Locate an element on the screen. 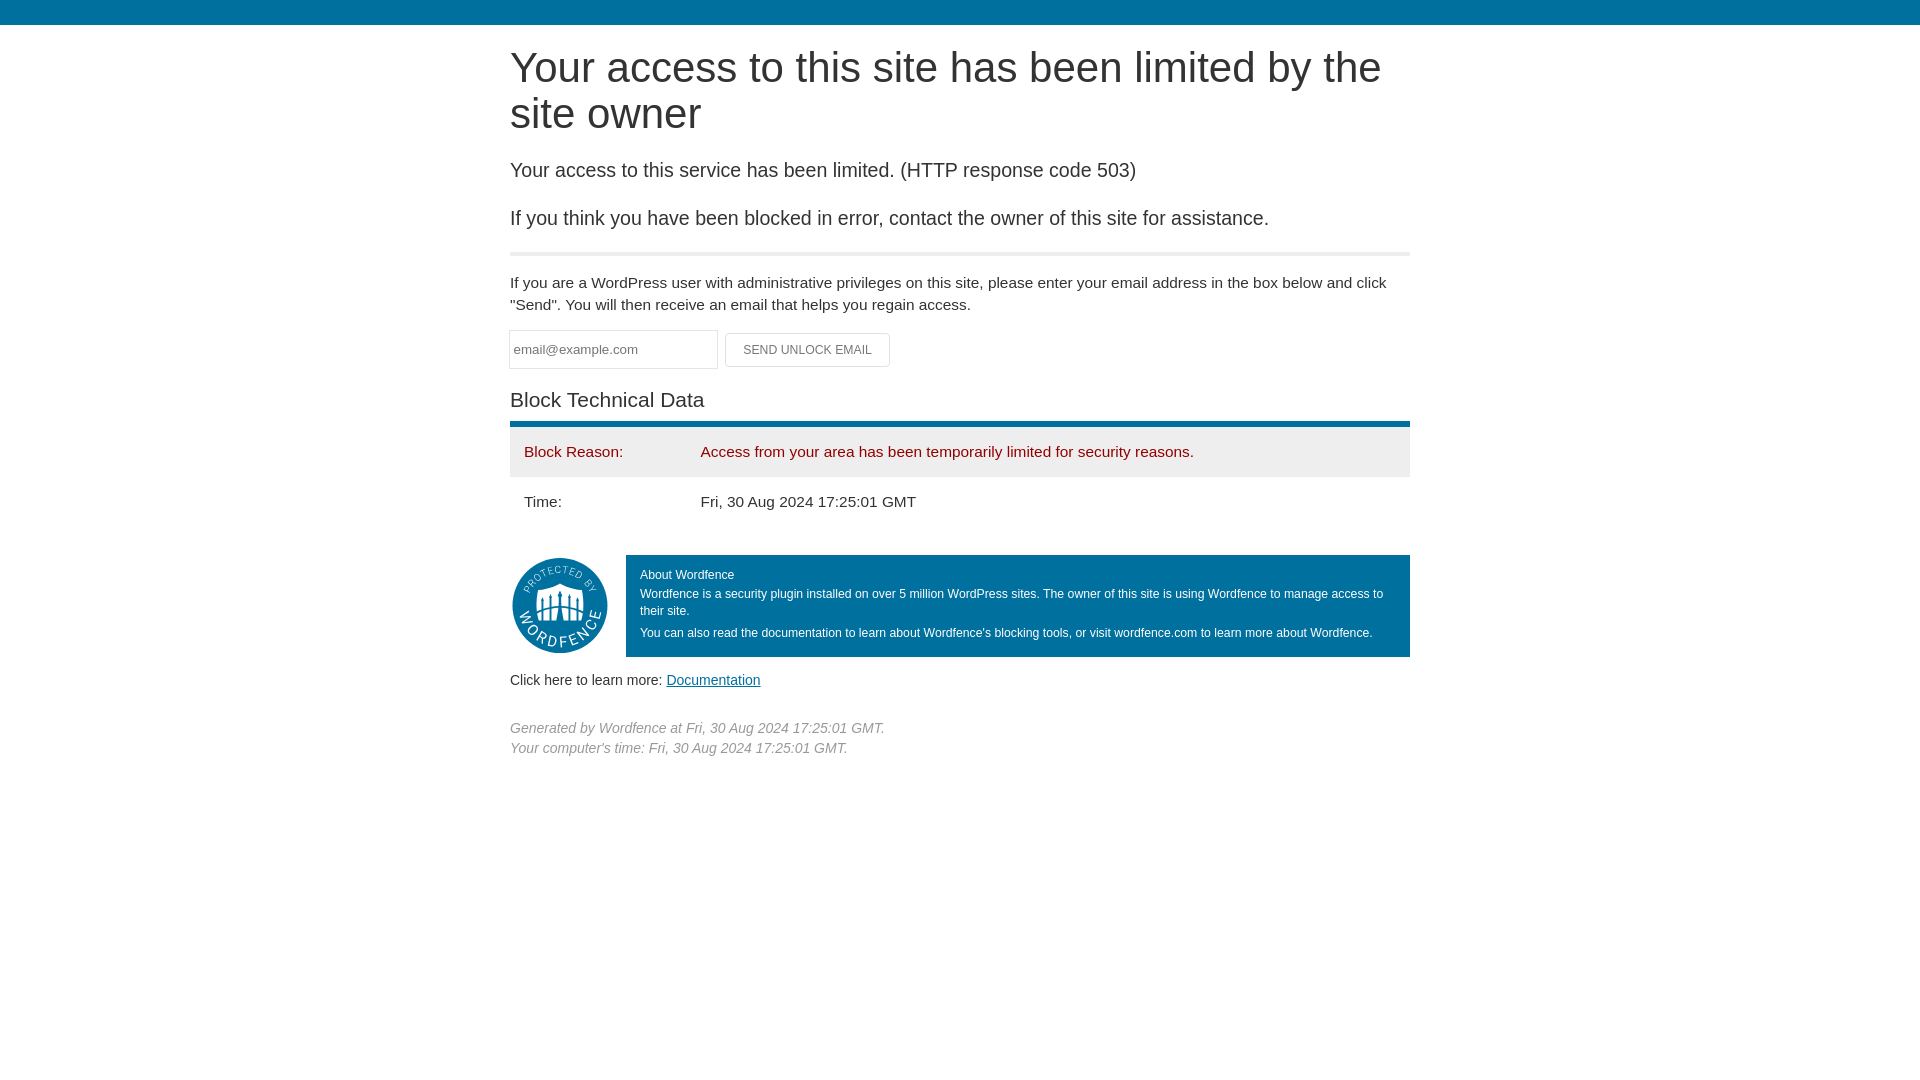  Send Unlock Email is located at coordinates (808, 350).